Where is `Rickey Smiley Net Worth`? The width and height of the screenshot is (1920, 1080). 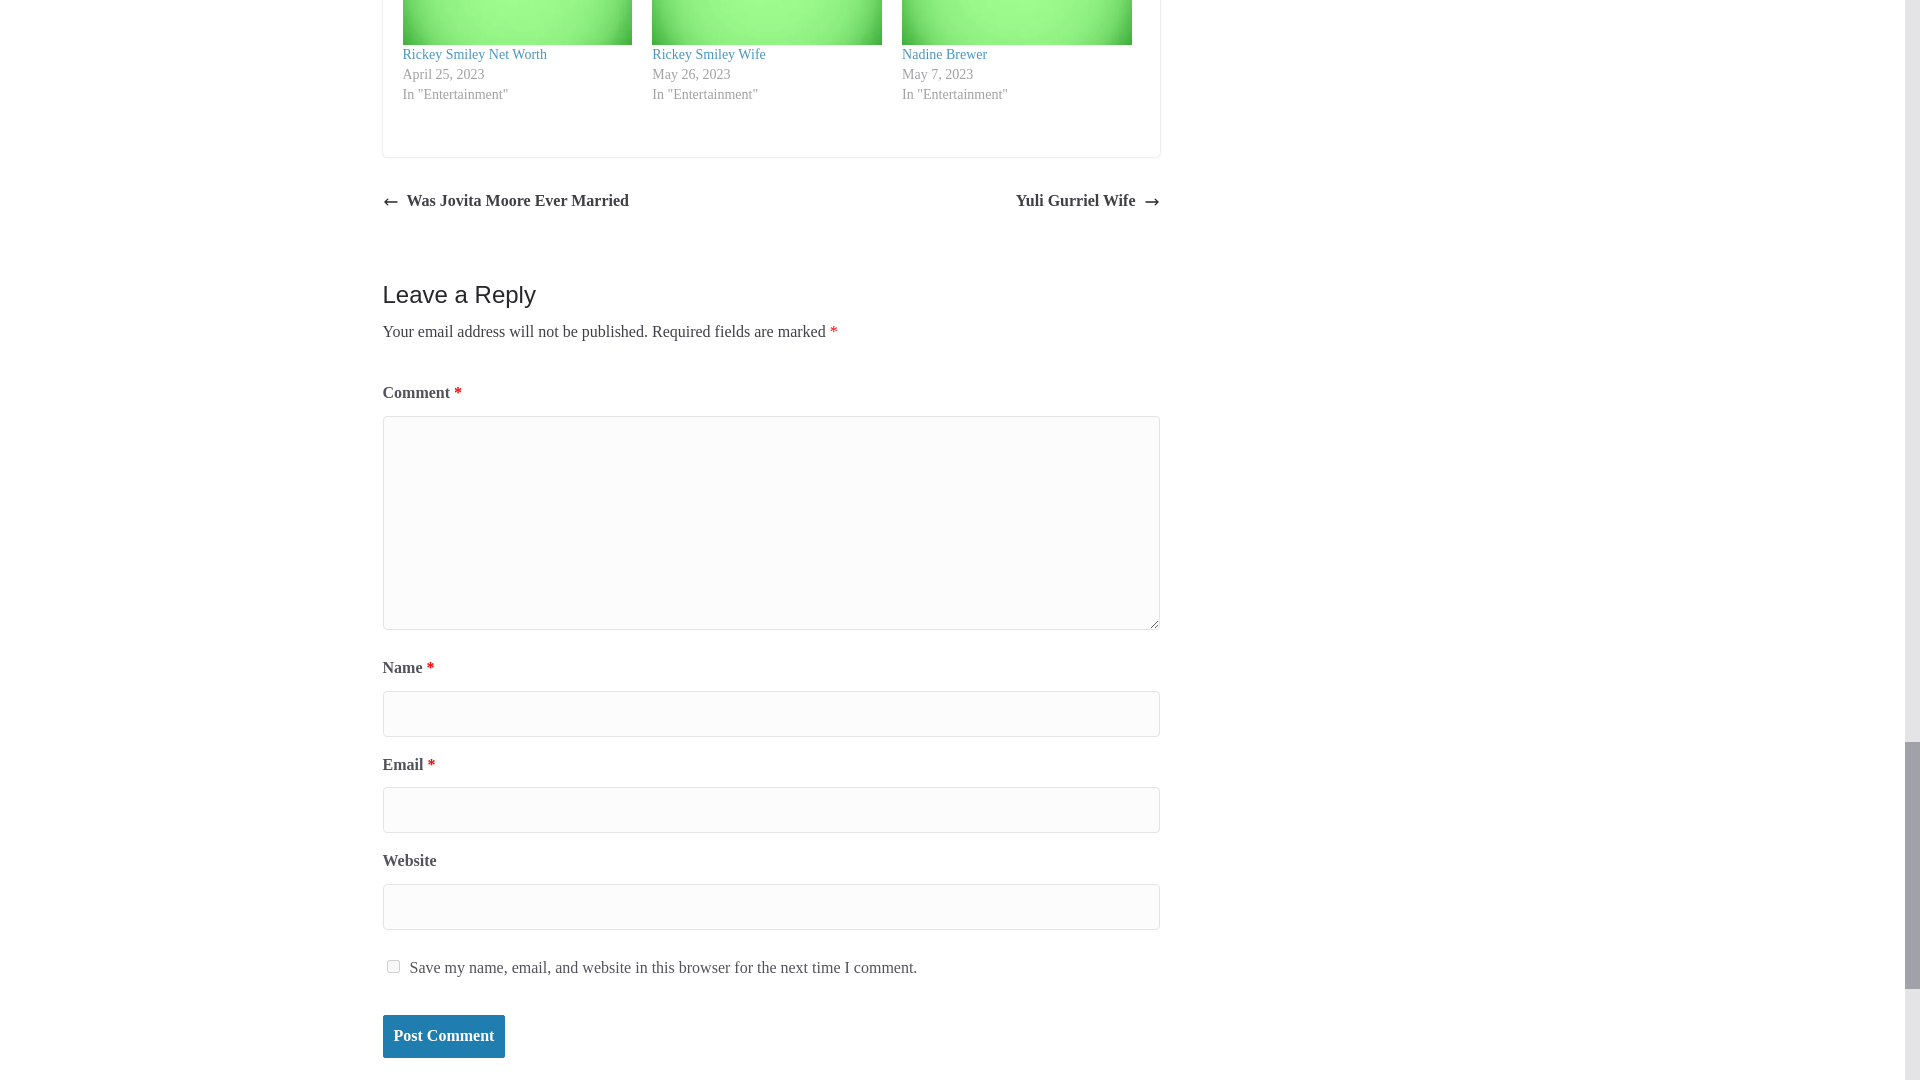 Rickey Smiley Net Worth is located at coordinates (473, 54).